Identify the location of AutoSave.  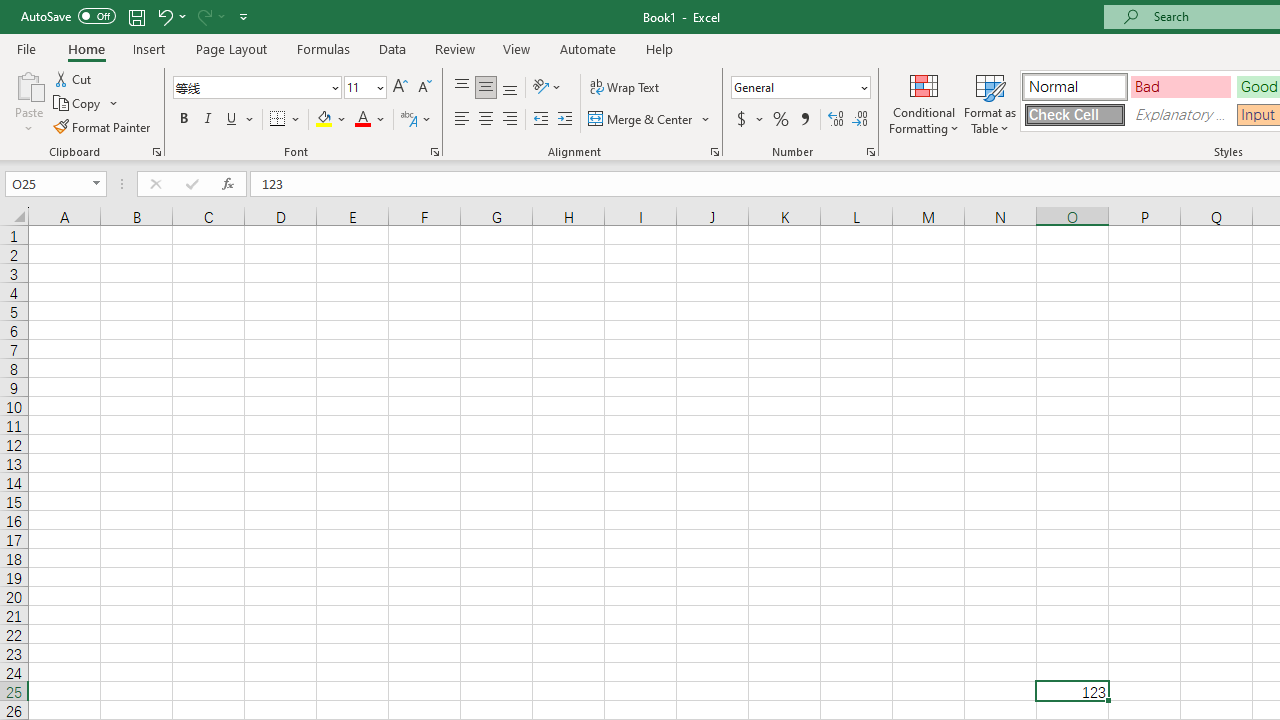
(68, 16).